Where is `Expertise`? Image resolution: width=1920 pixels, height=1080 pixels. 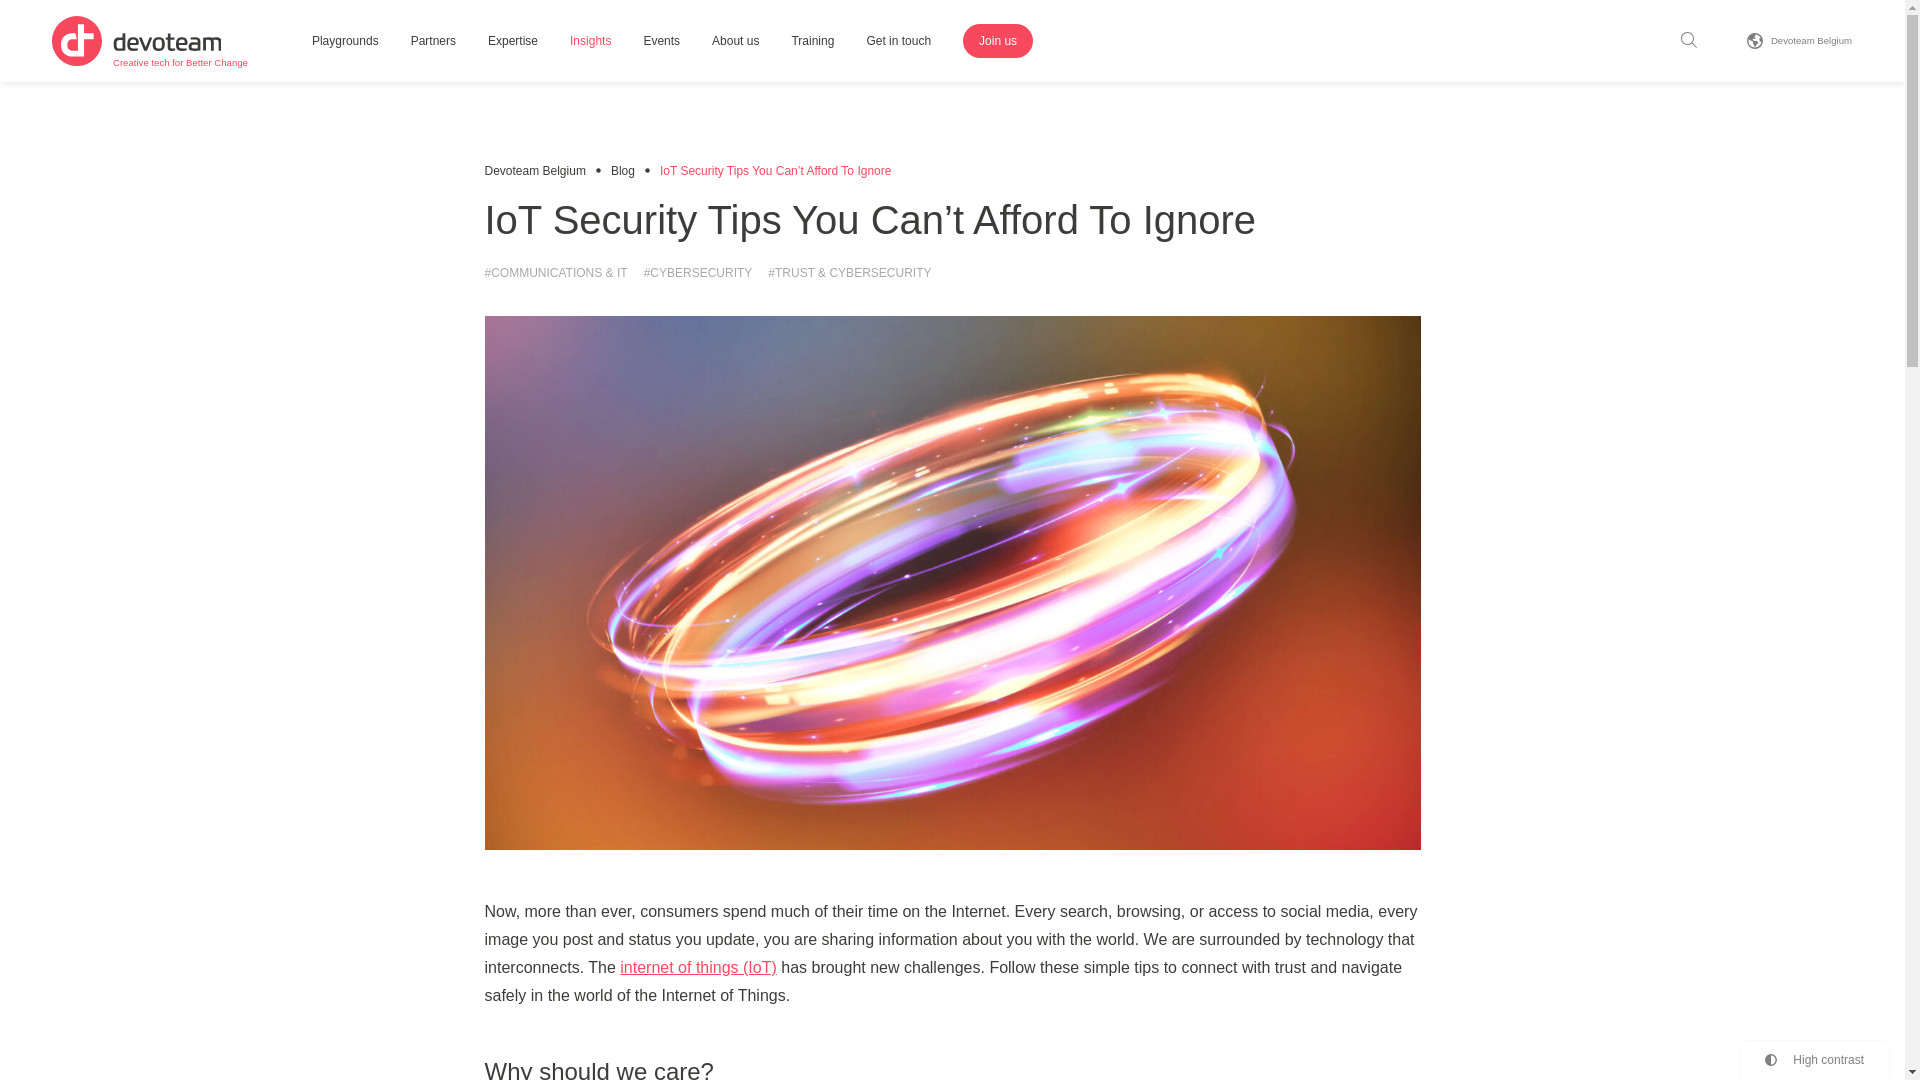
Expertise is located at coordinates (513, 42).